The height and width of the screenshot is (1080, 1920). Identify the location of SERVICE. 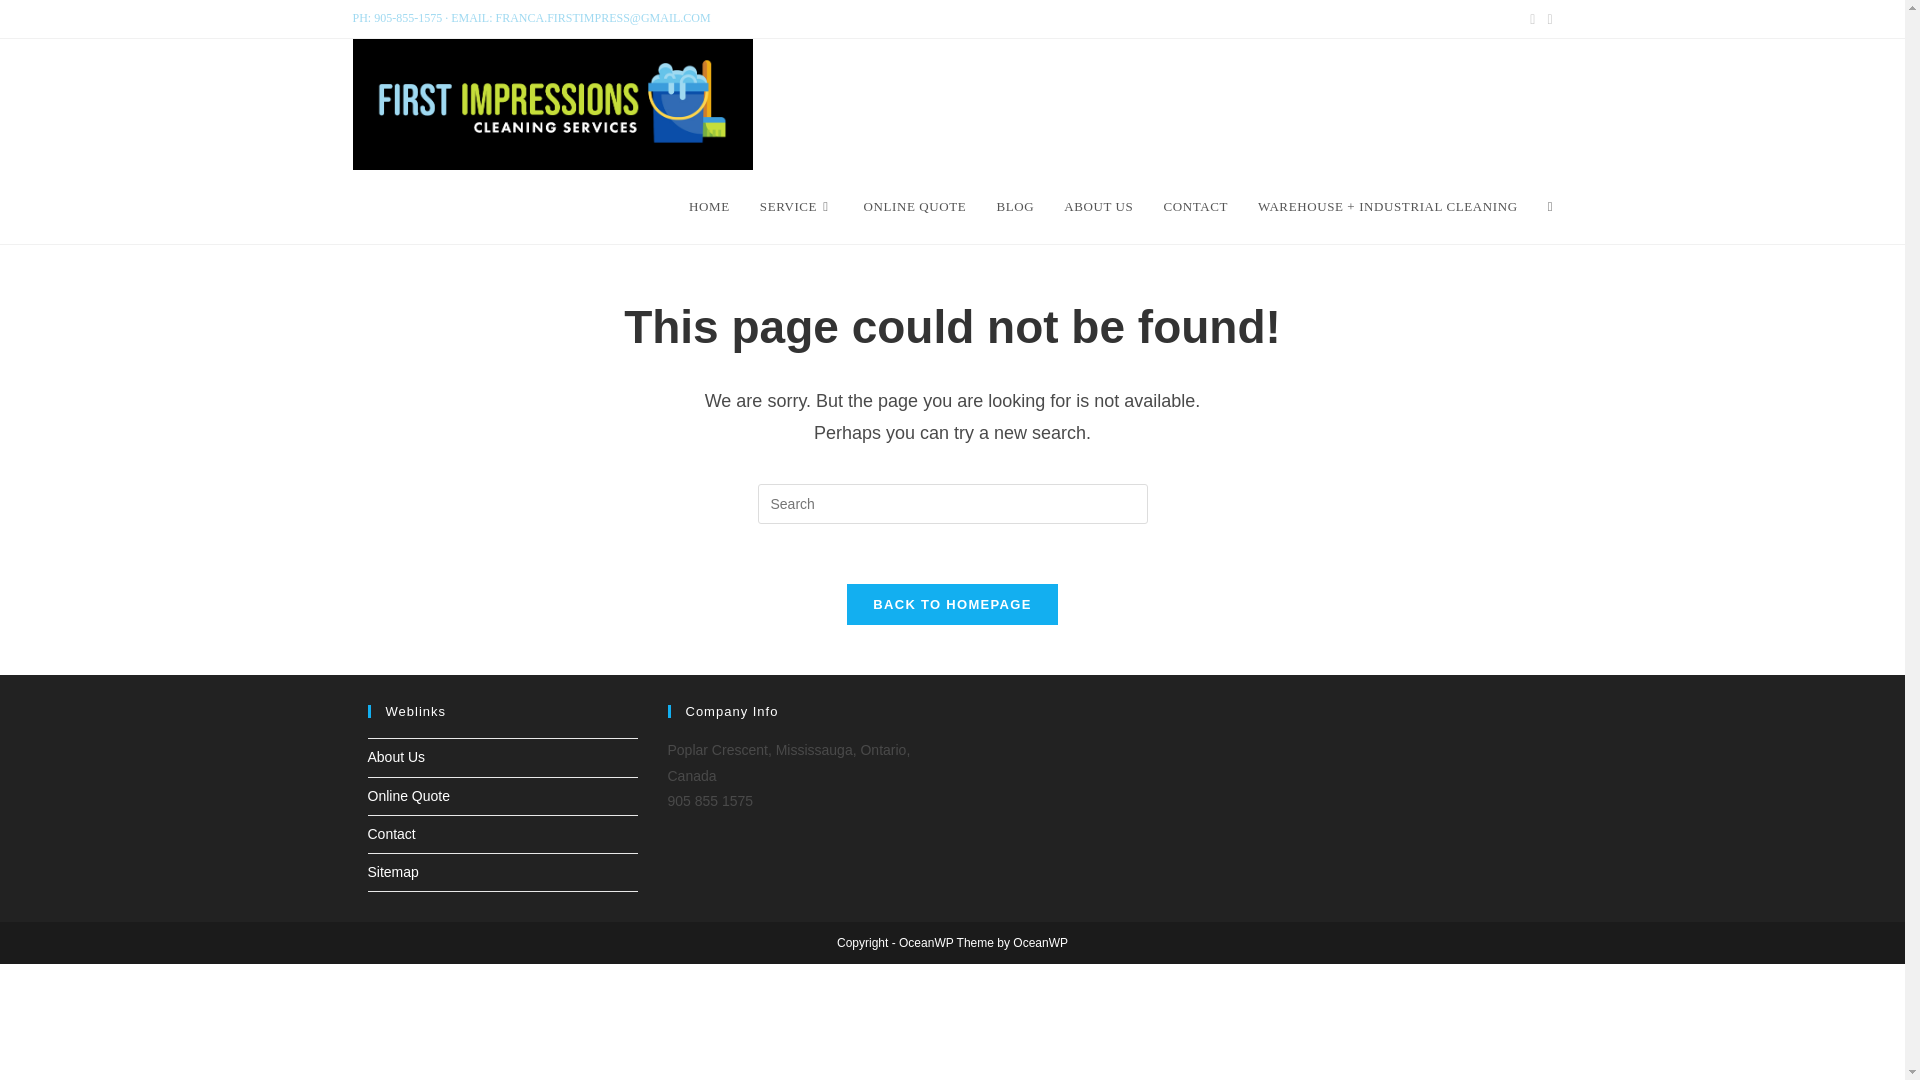
(796, 206).